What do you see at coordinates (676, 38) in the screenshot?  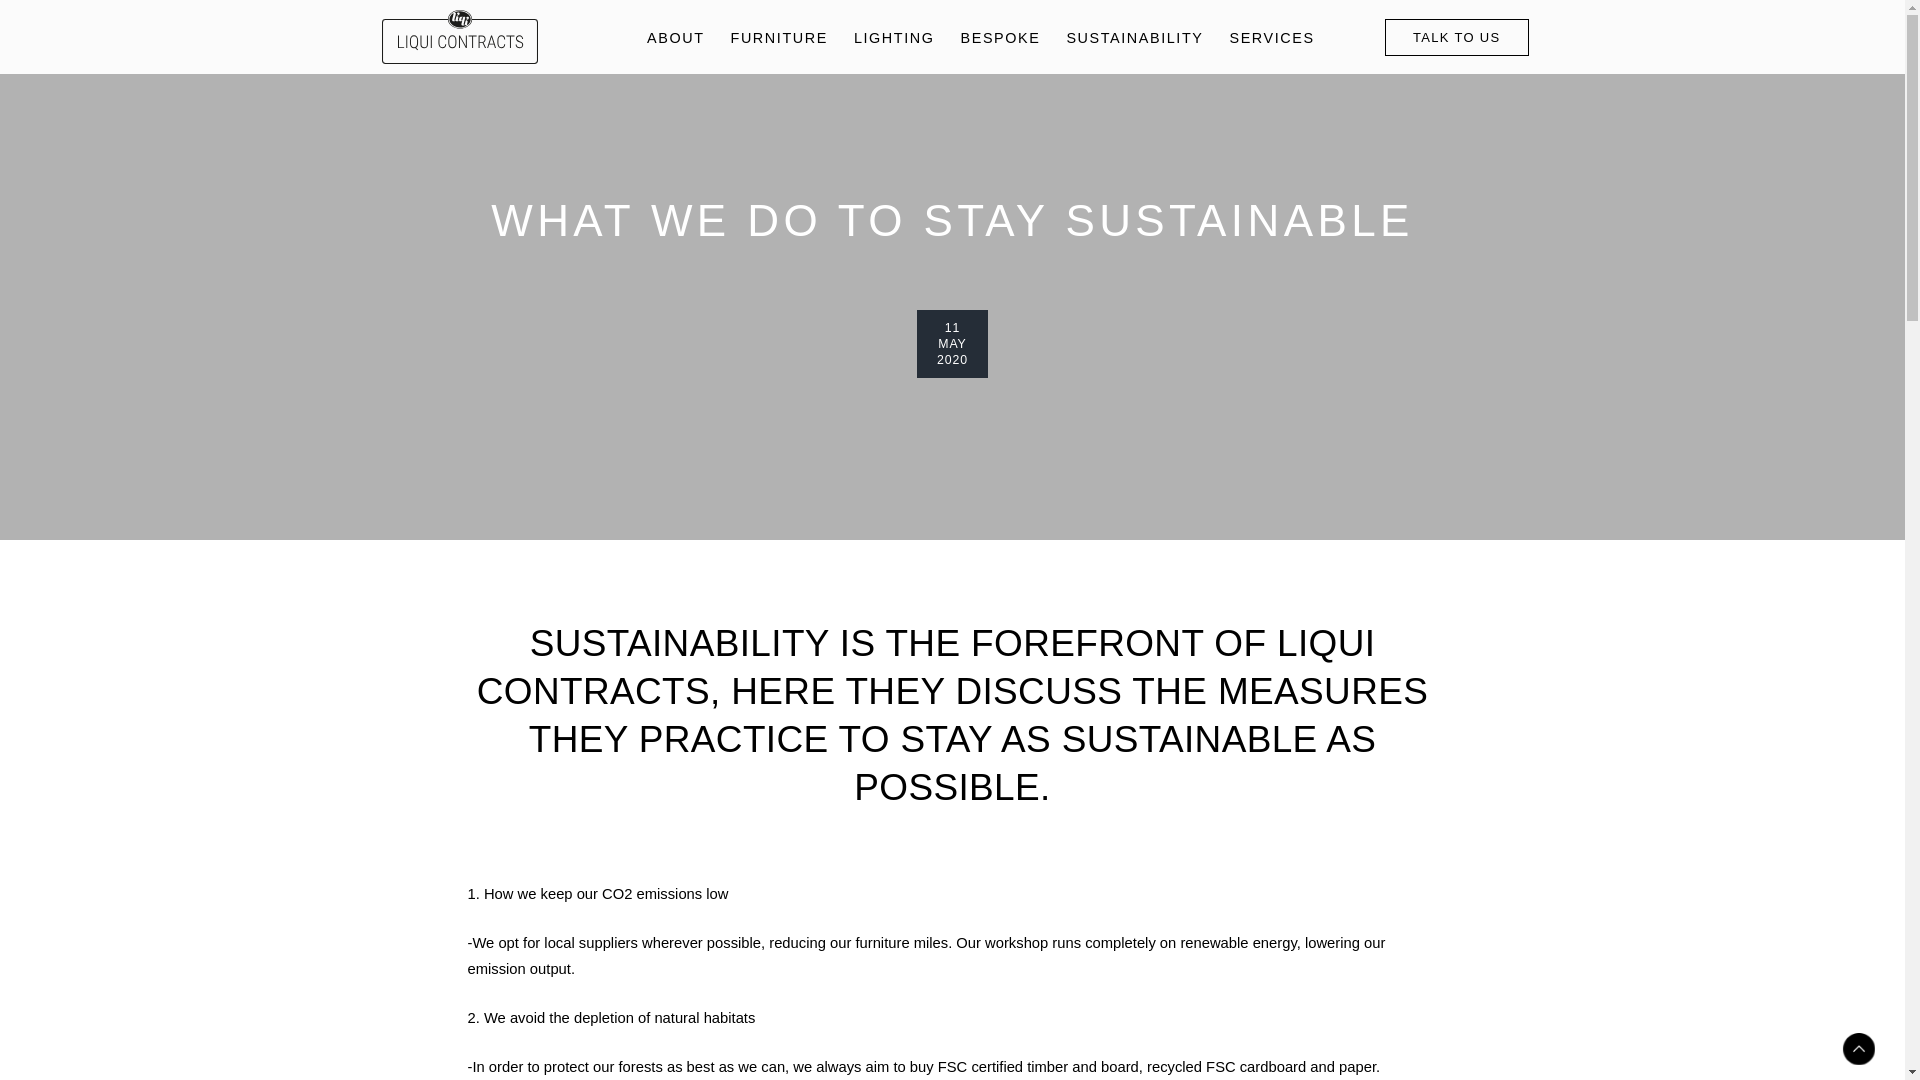 I see `ABOUT` at bounding box center [676, 38].